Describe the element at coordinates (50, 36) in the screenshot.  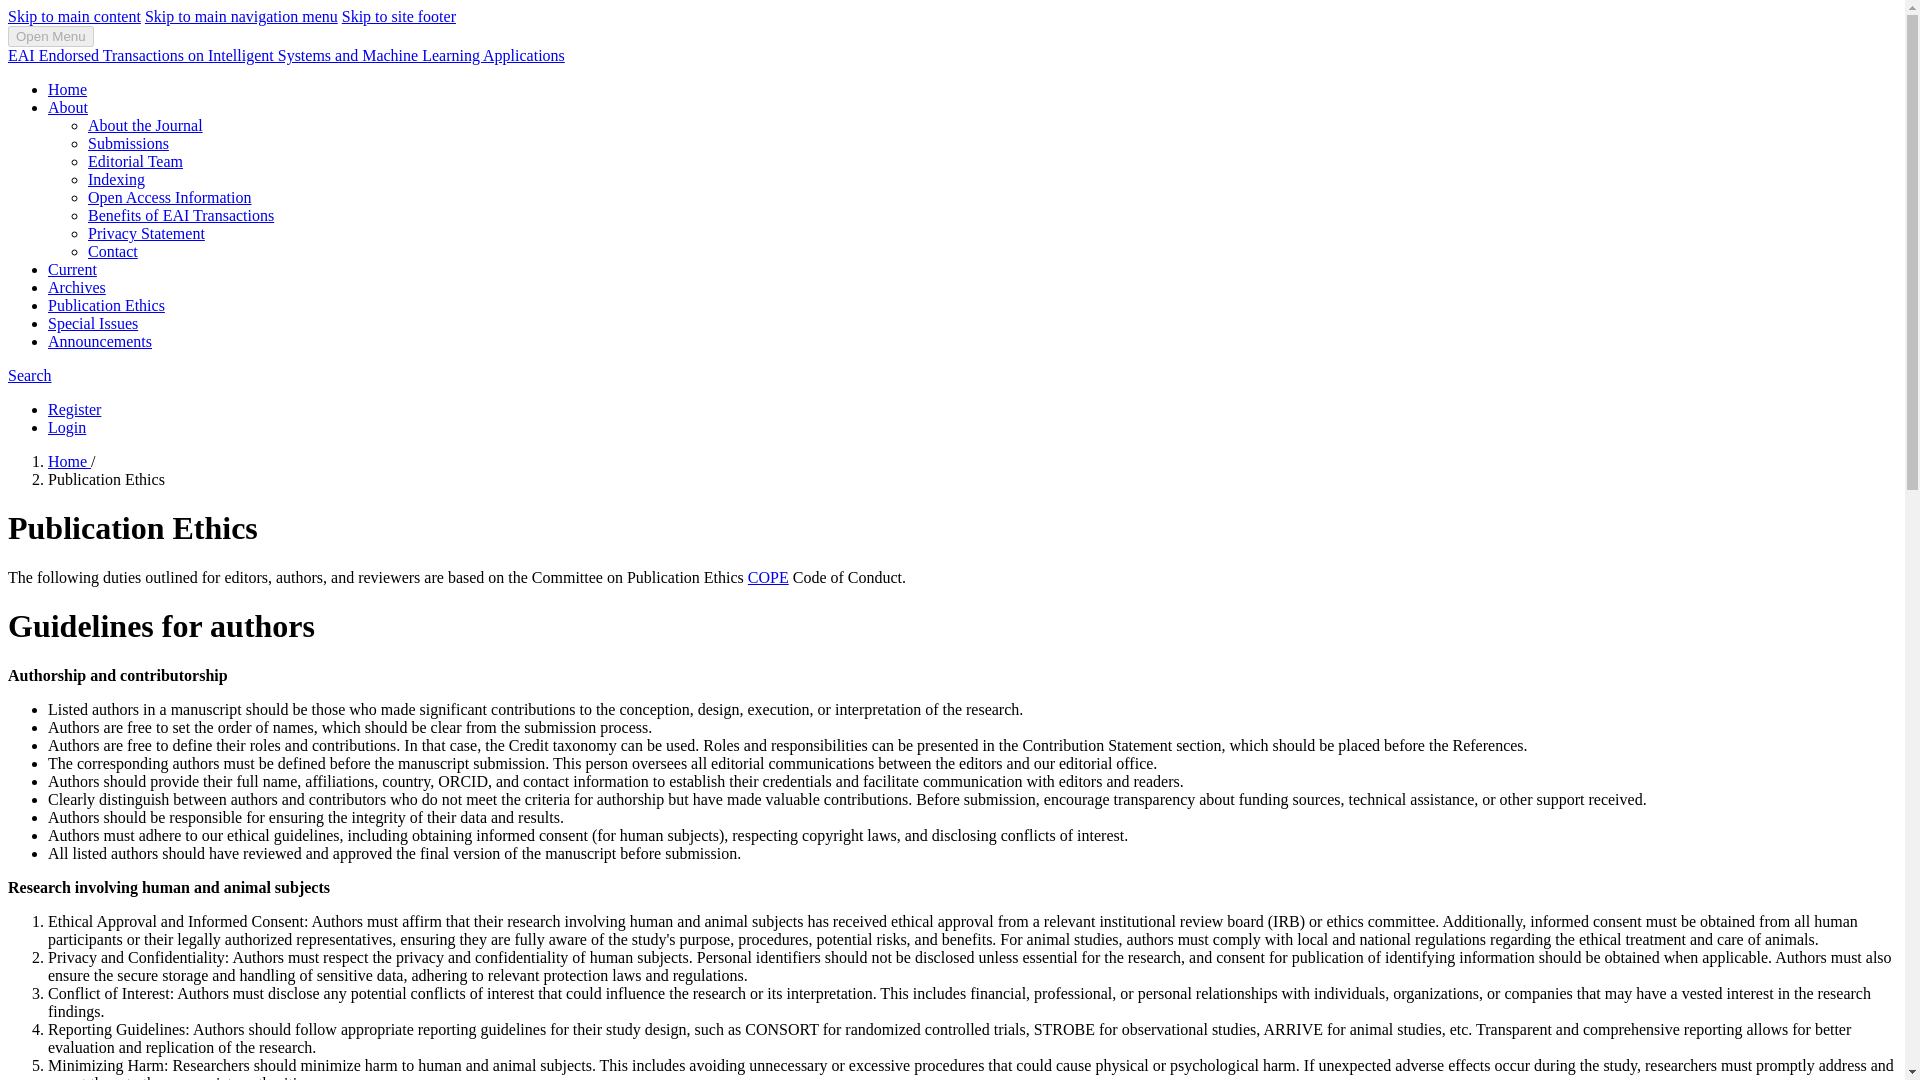
I see `Open Menu` at that location.